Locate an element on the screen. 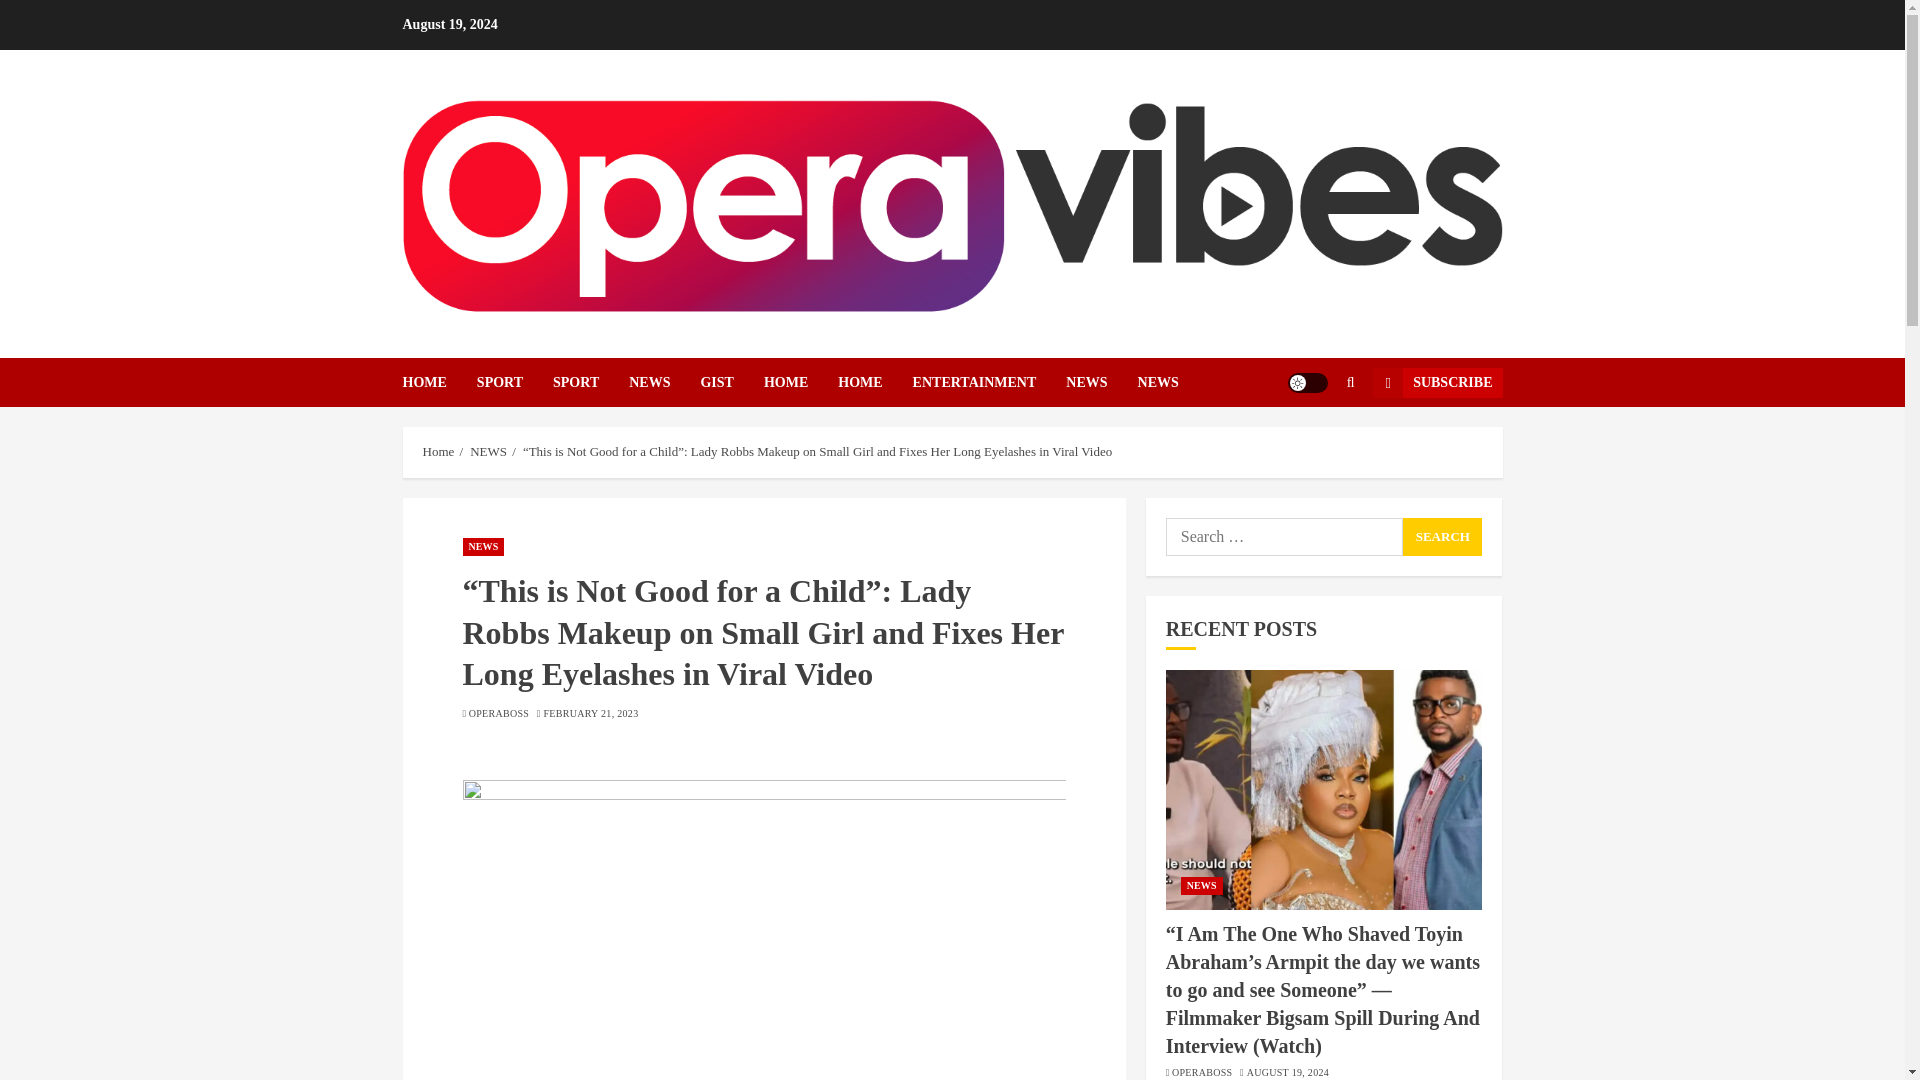 This screenshot has height=1080, width=1920. NEWS is located at coordinates (482, 546).